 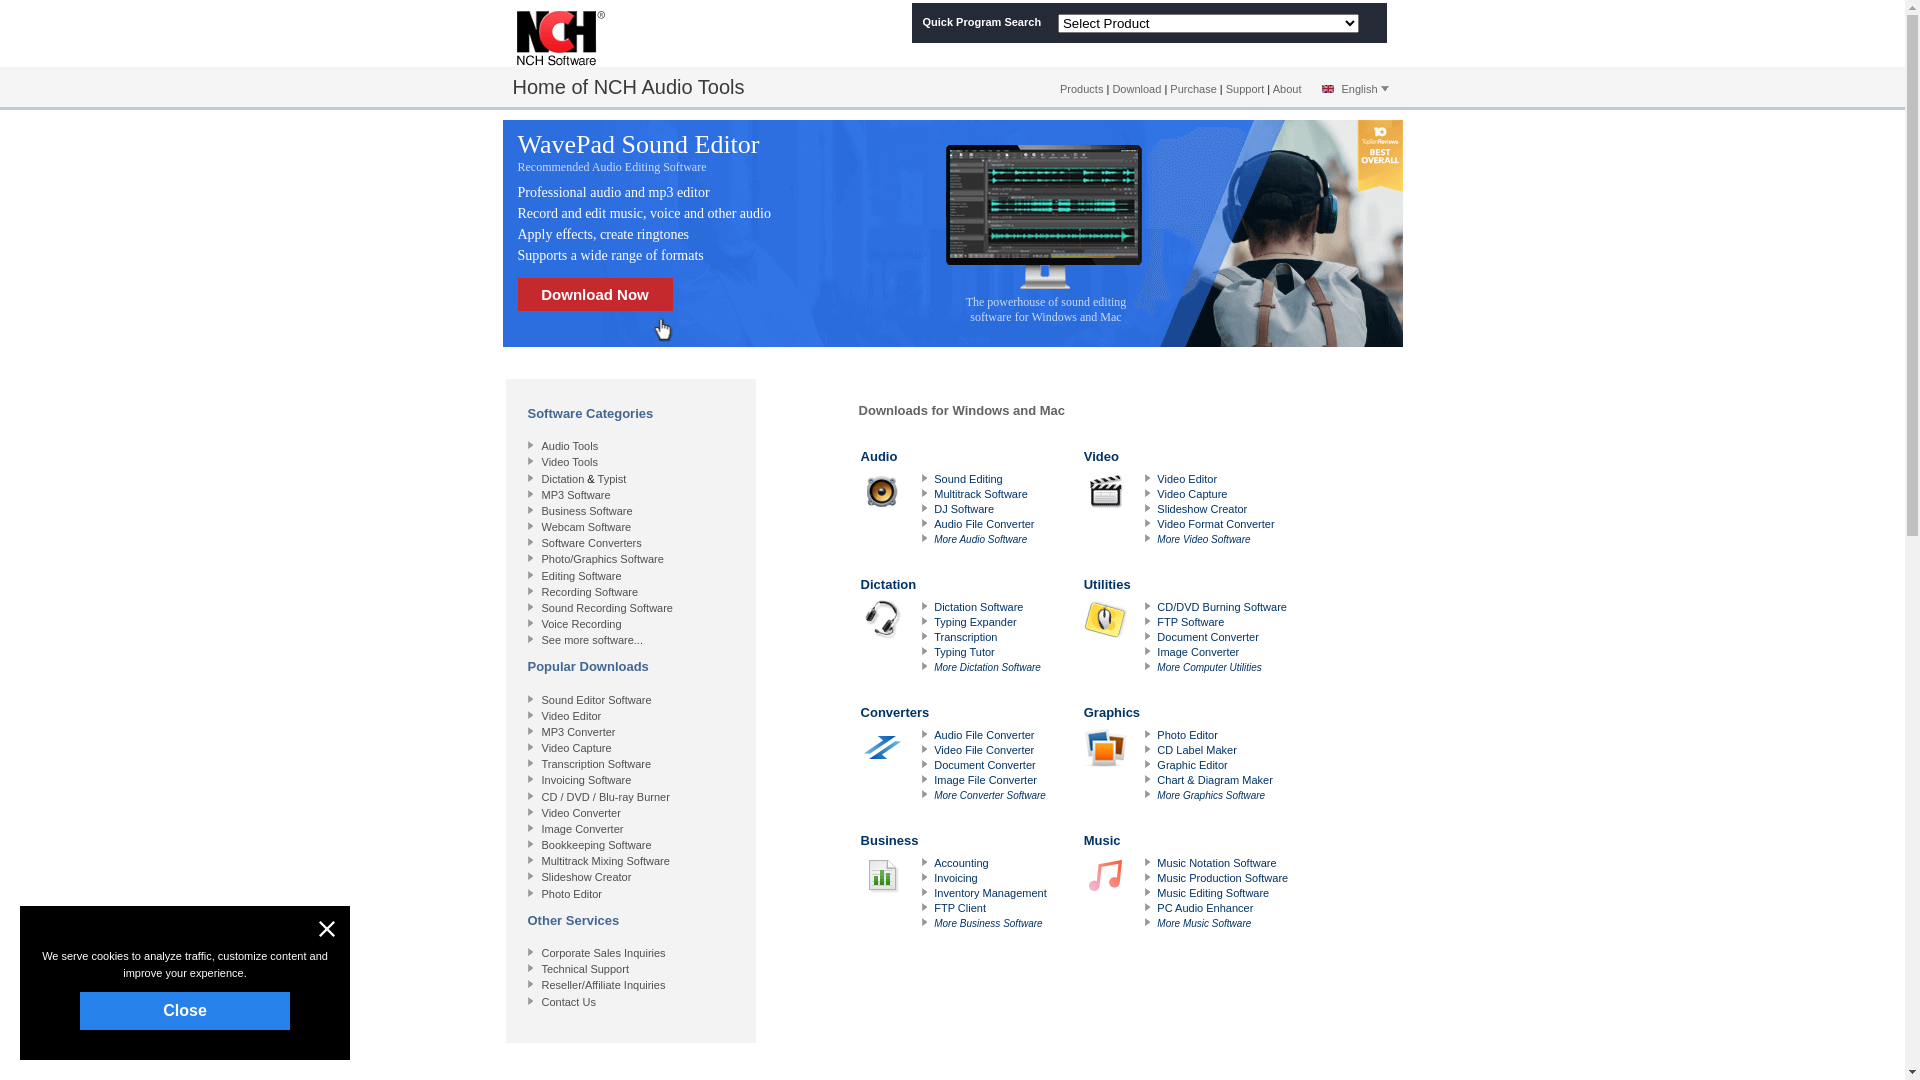 What do you see at coordinates (1198, 652) in the screenshot?
I see `Image Converter` at bounding box center [1198, 652].